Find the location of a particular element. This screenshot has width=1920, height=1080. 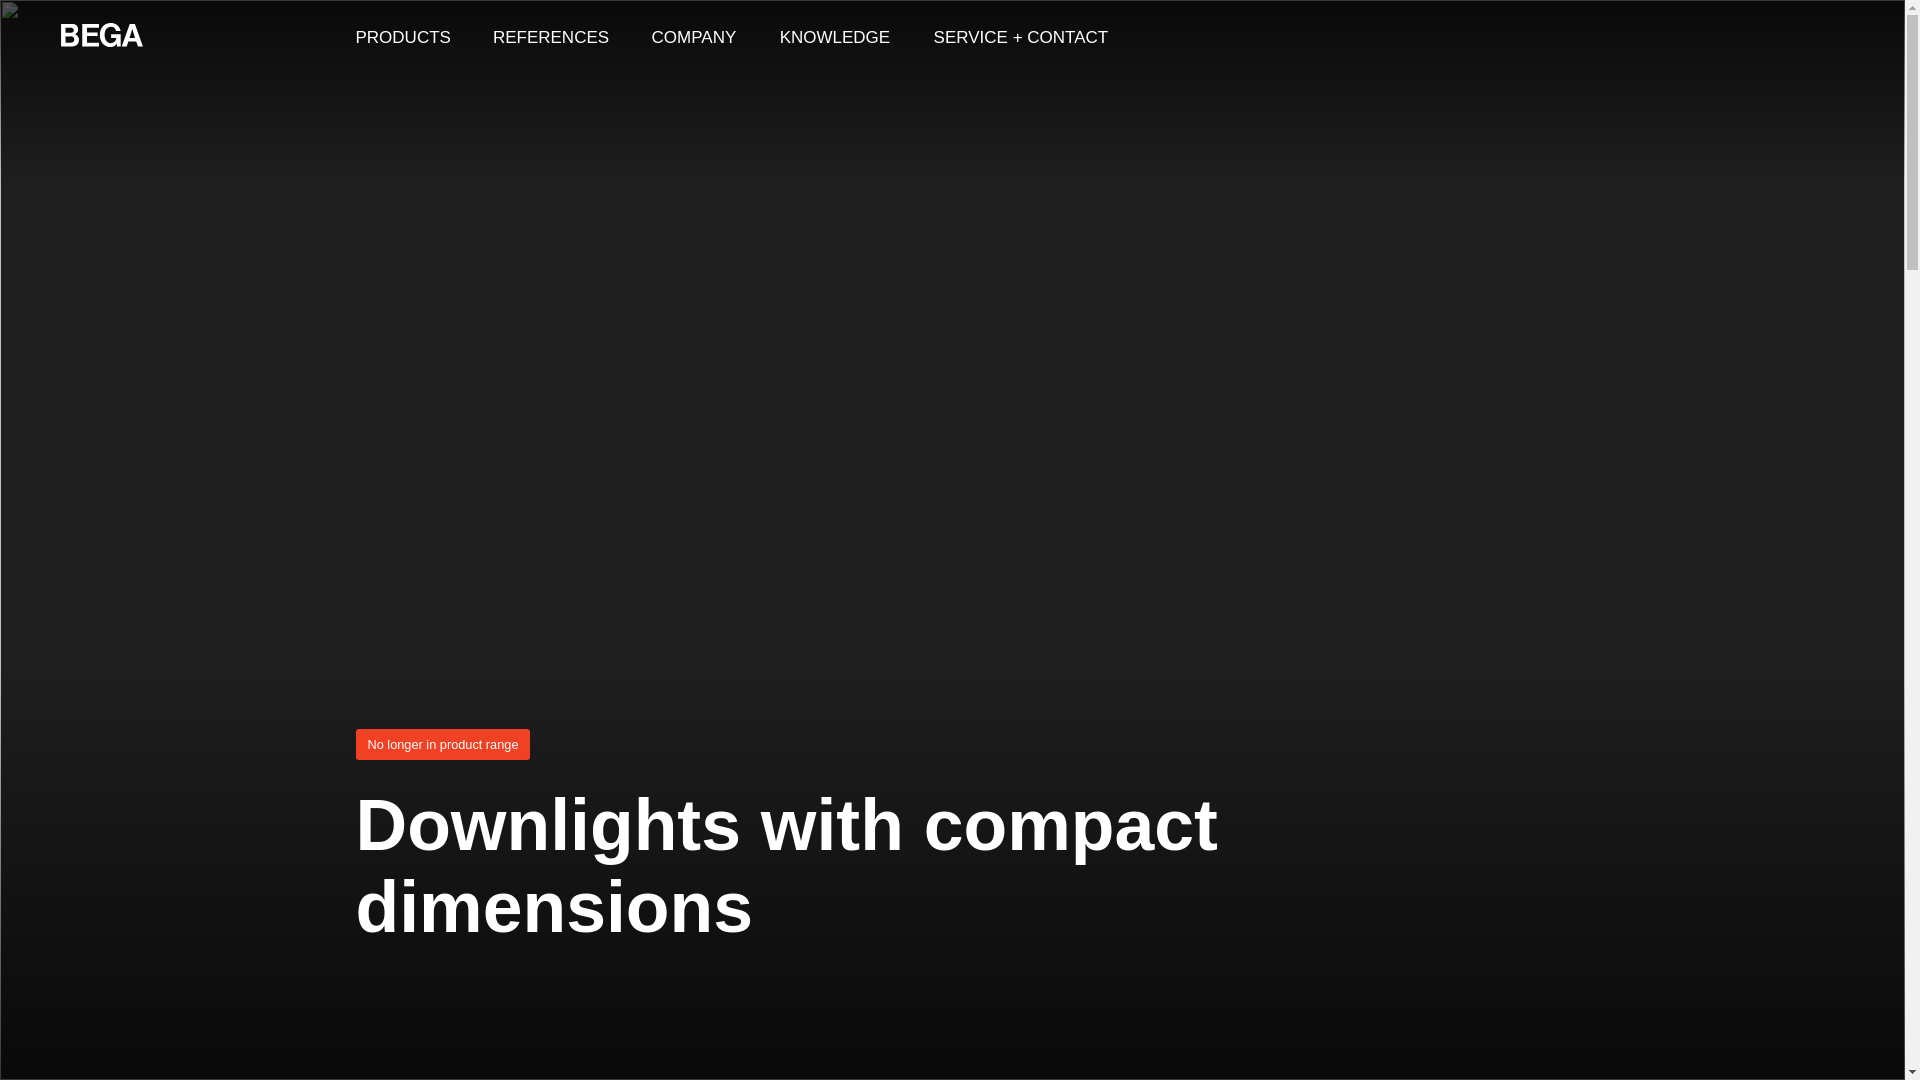

COMPANY is located at coordinates (694, 36).